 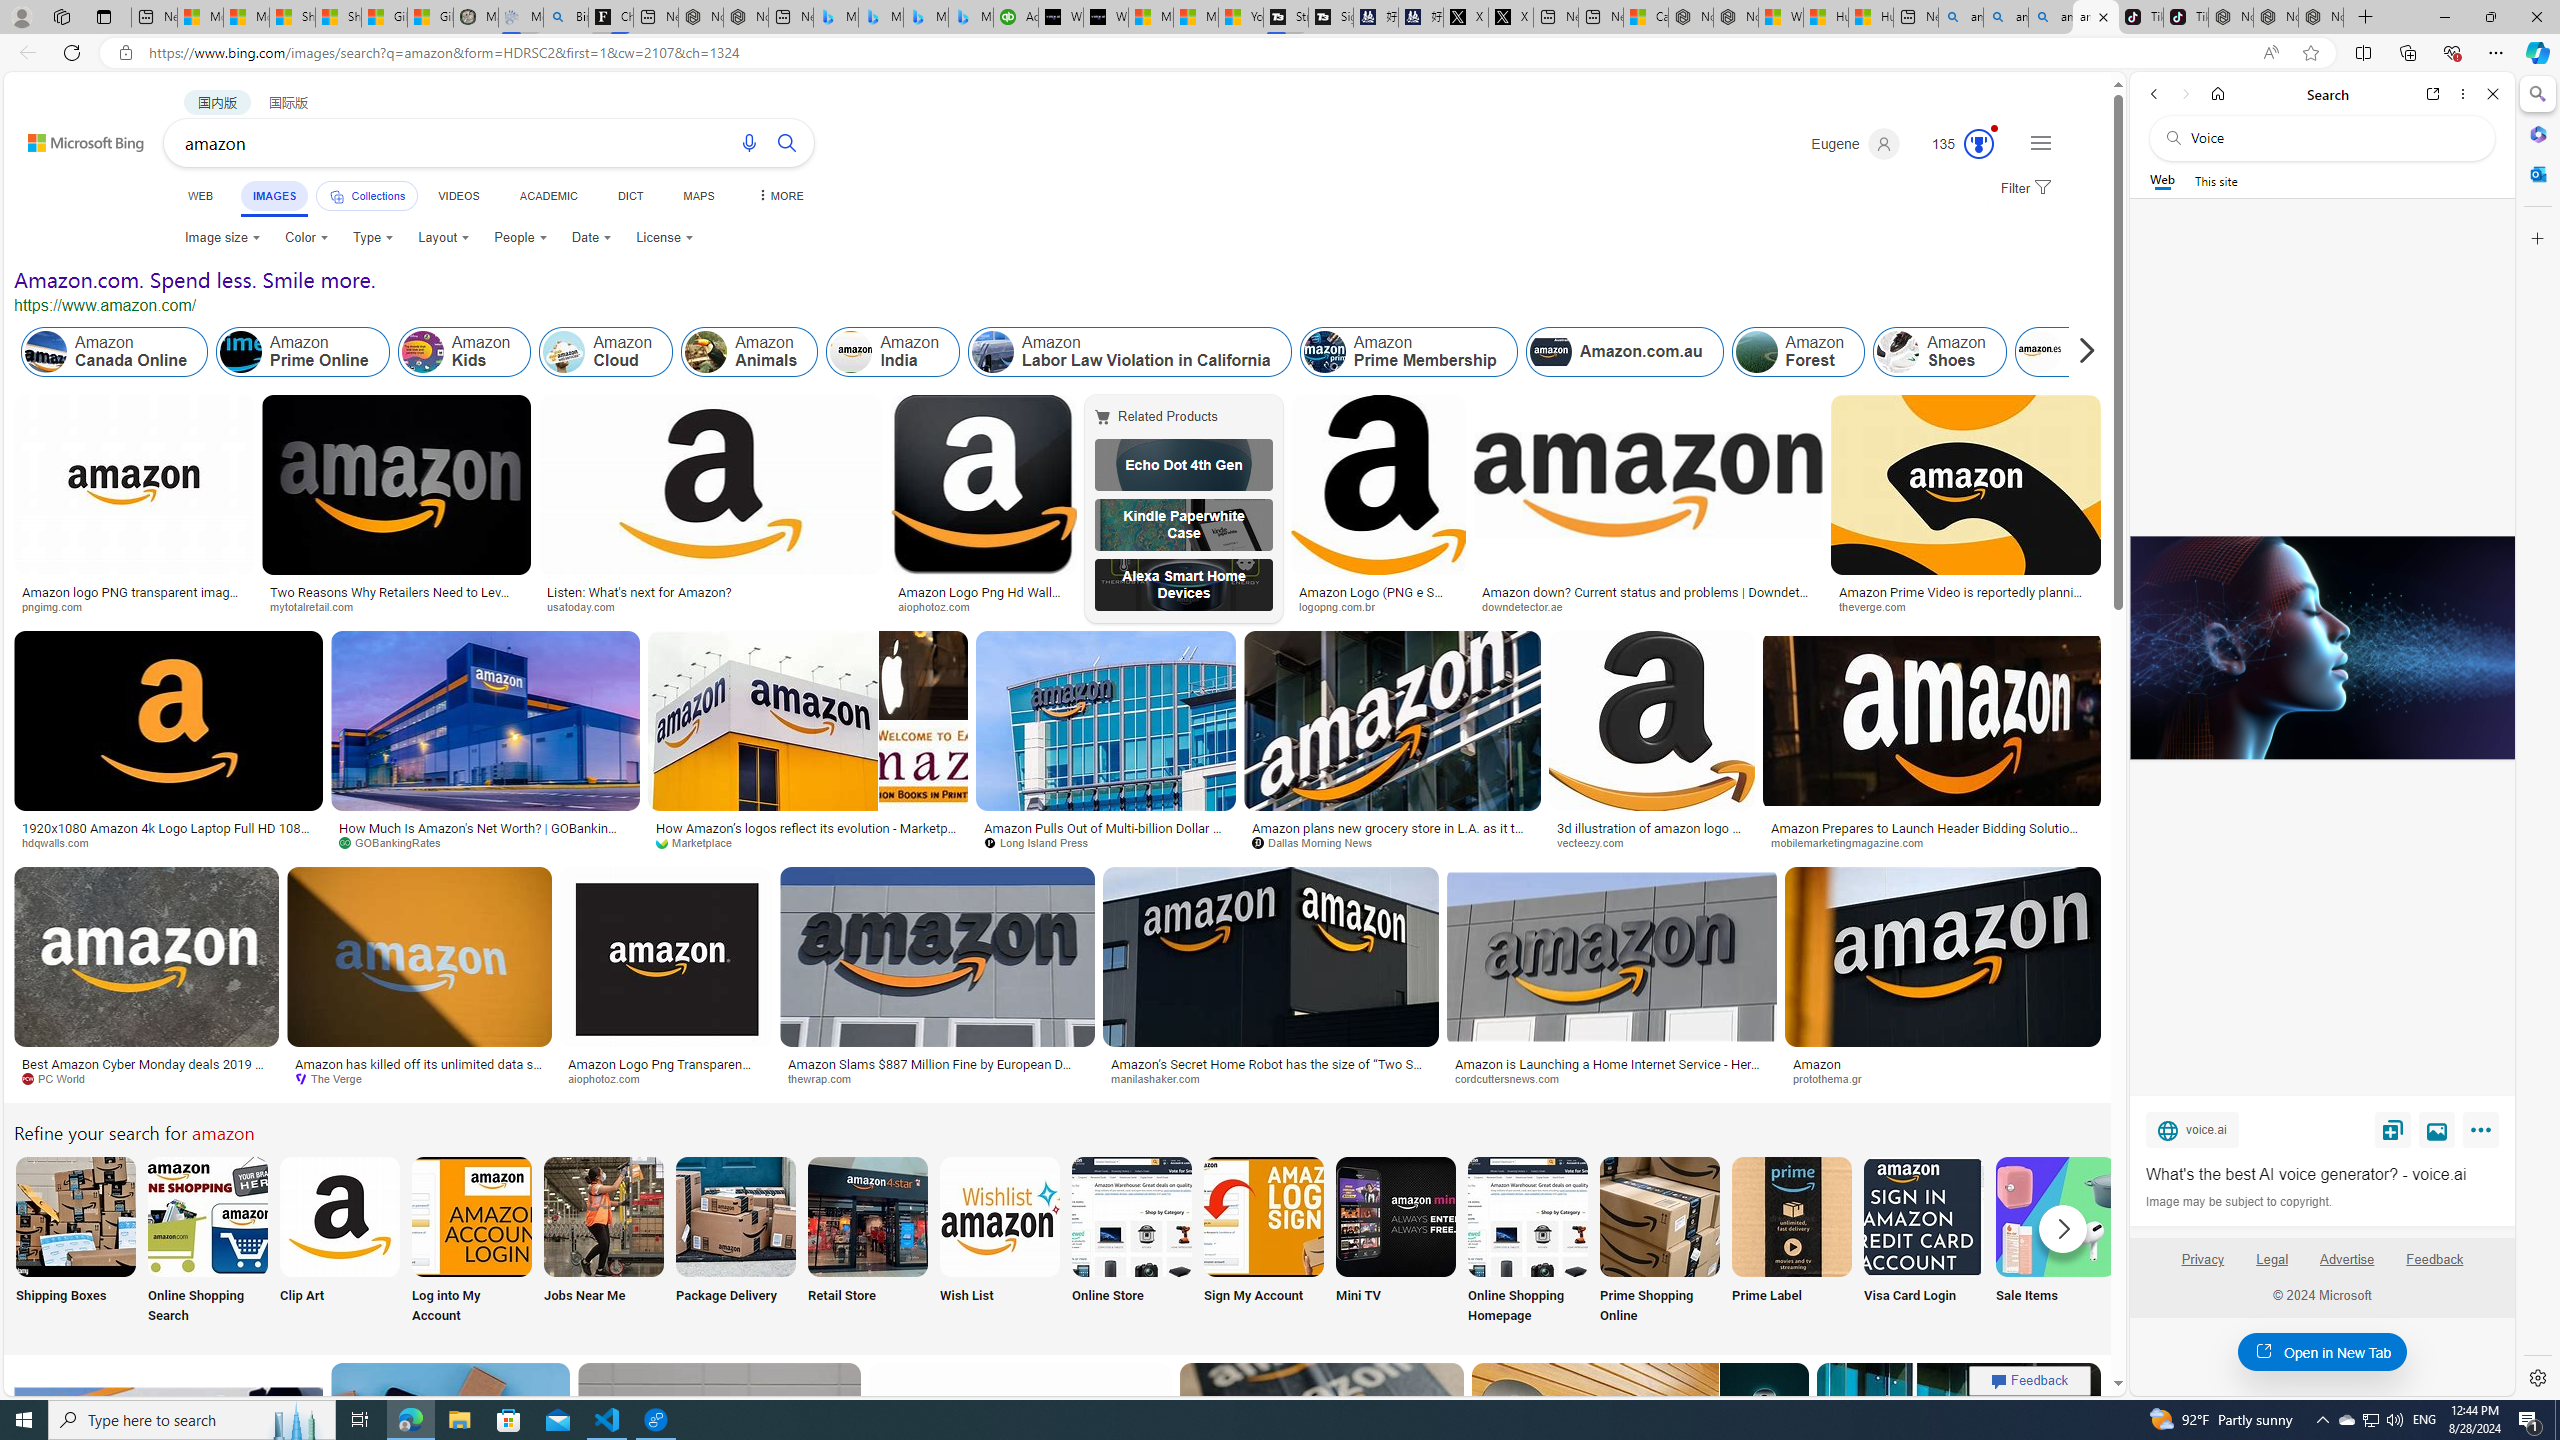 I want to click on Amazon Labor Law Violation in California, so click(x=1130, y=352).